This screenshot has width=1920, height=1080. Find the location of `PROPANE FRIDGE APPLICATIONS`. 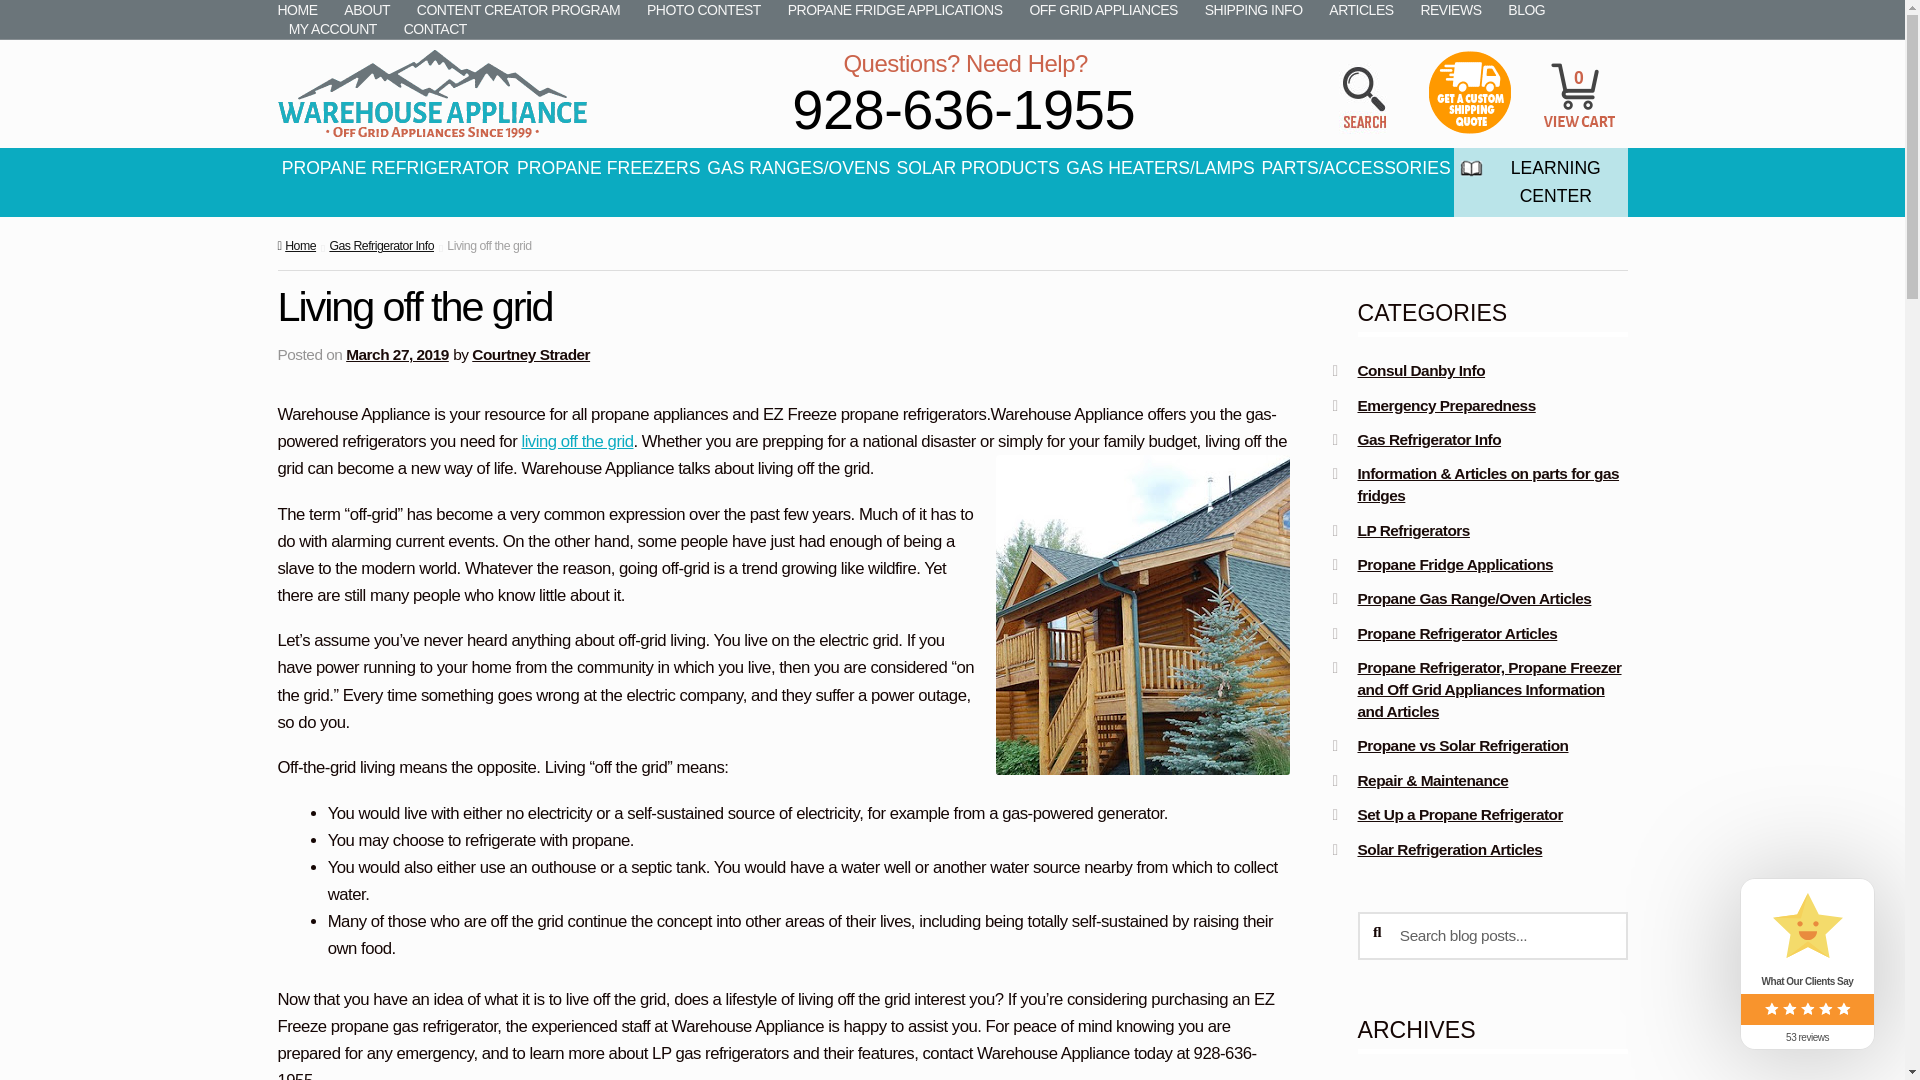

PROPANE FRIDGE APPLICATIONS is located at coordinates (894, 10).